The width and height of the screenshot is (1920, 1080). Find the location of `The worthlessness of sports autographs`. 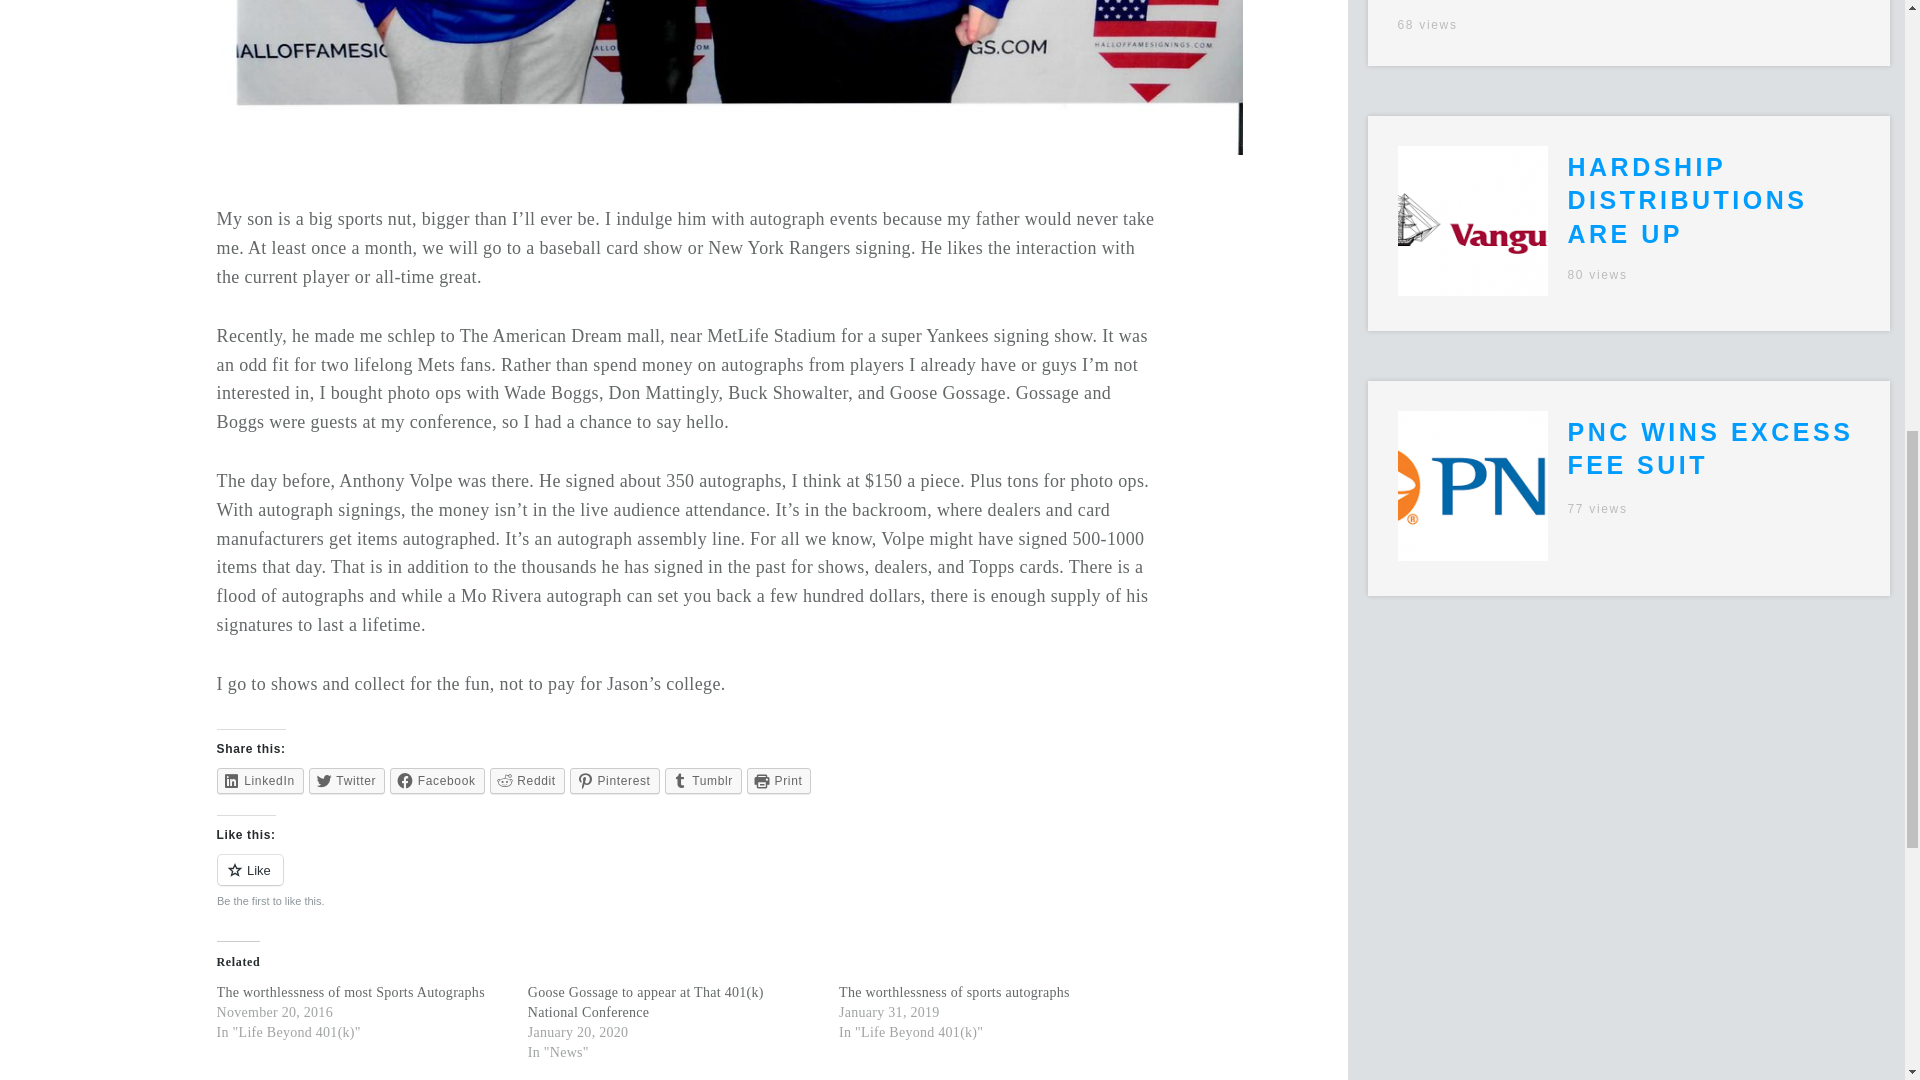

The worthlessness of sports autographs is located at coordinates (954, 992).